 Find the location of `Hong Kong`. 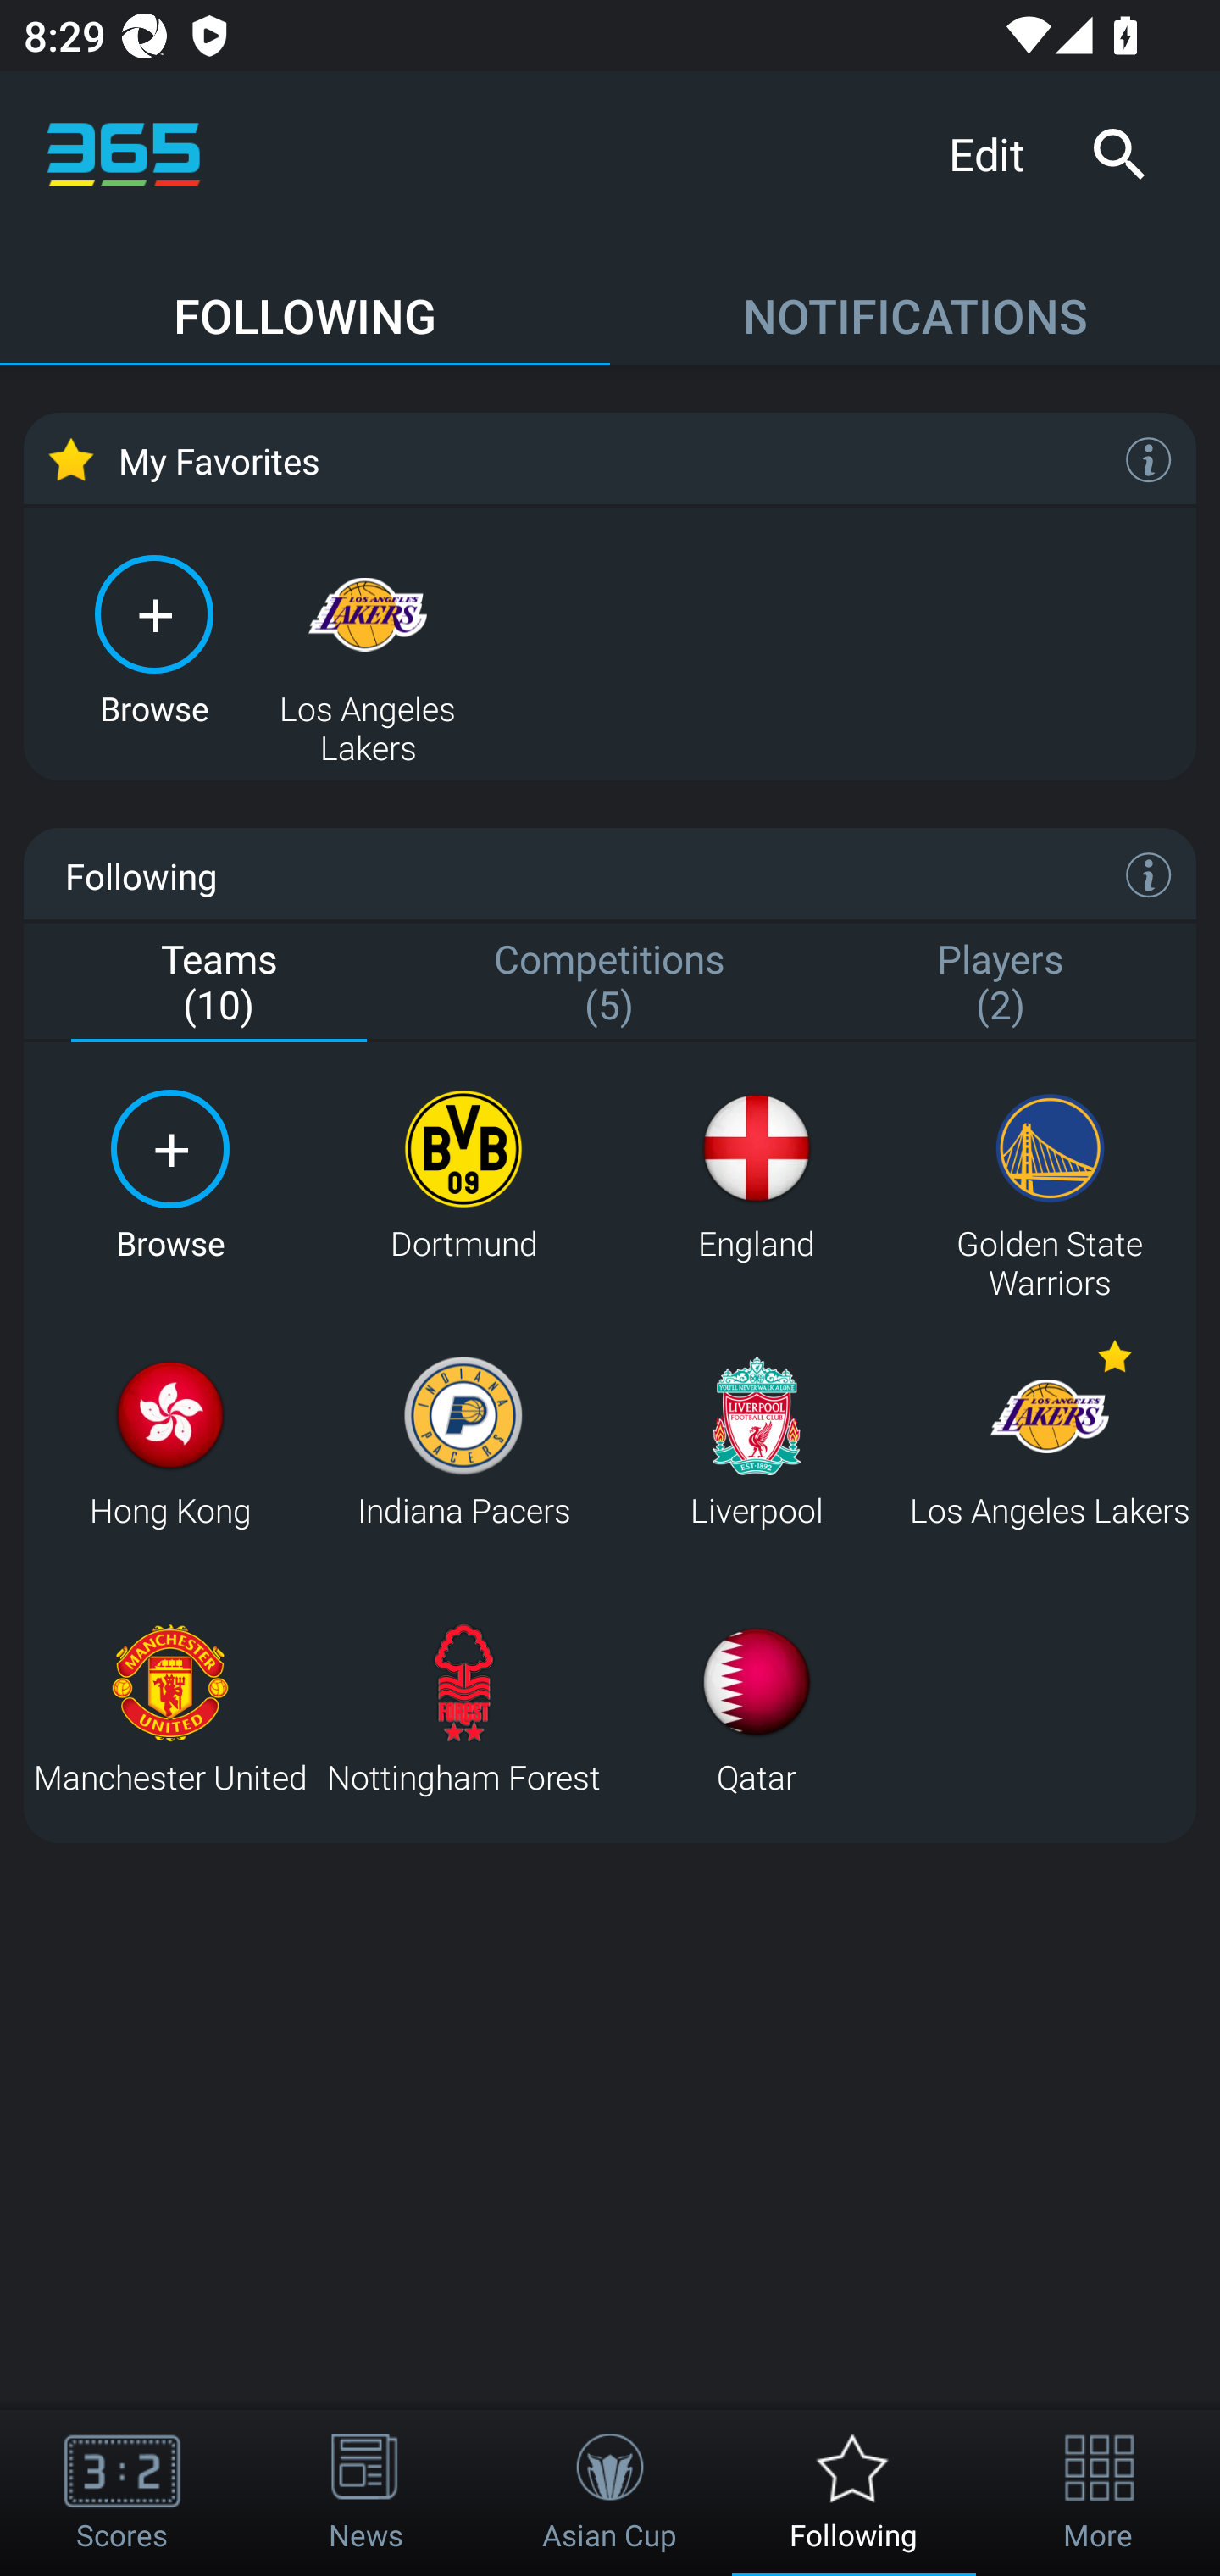

Hong Kong is located at coordinates (169, 1442).